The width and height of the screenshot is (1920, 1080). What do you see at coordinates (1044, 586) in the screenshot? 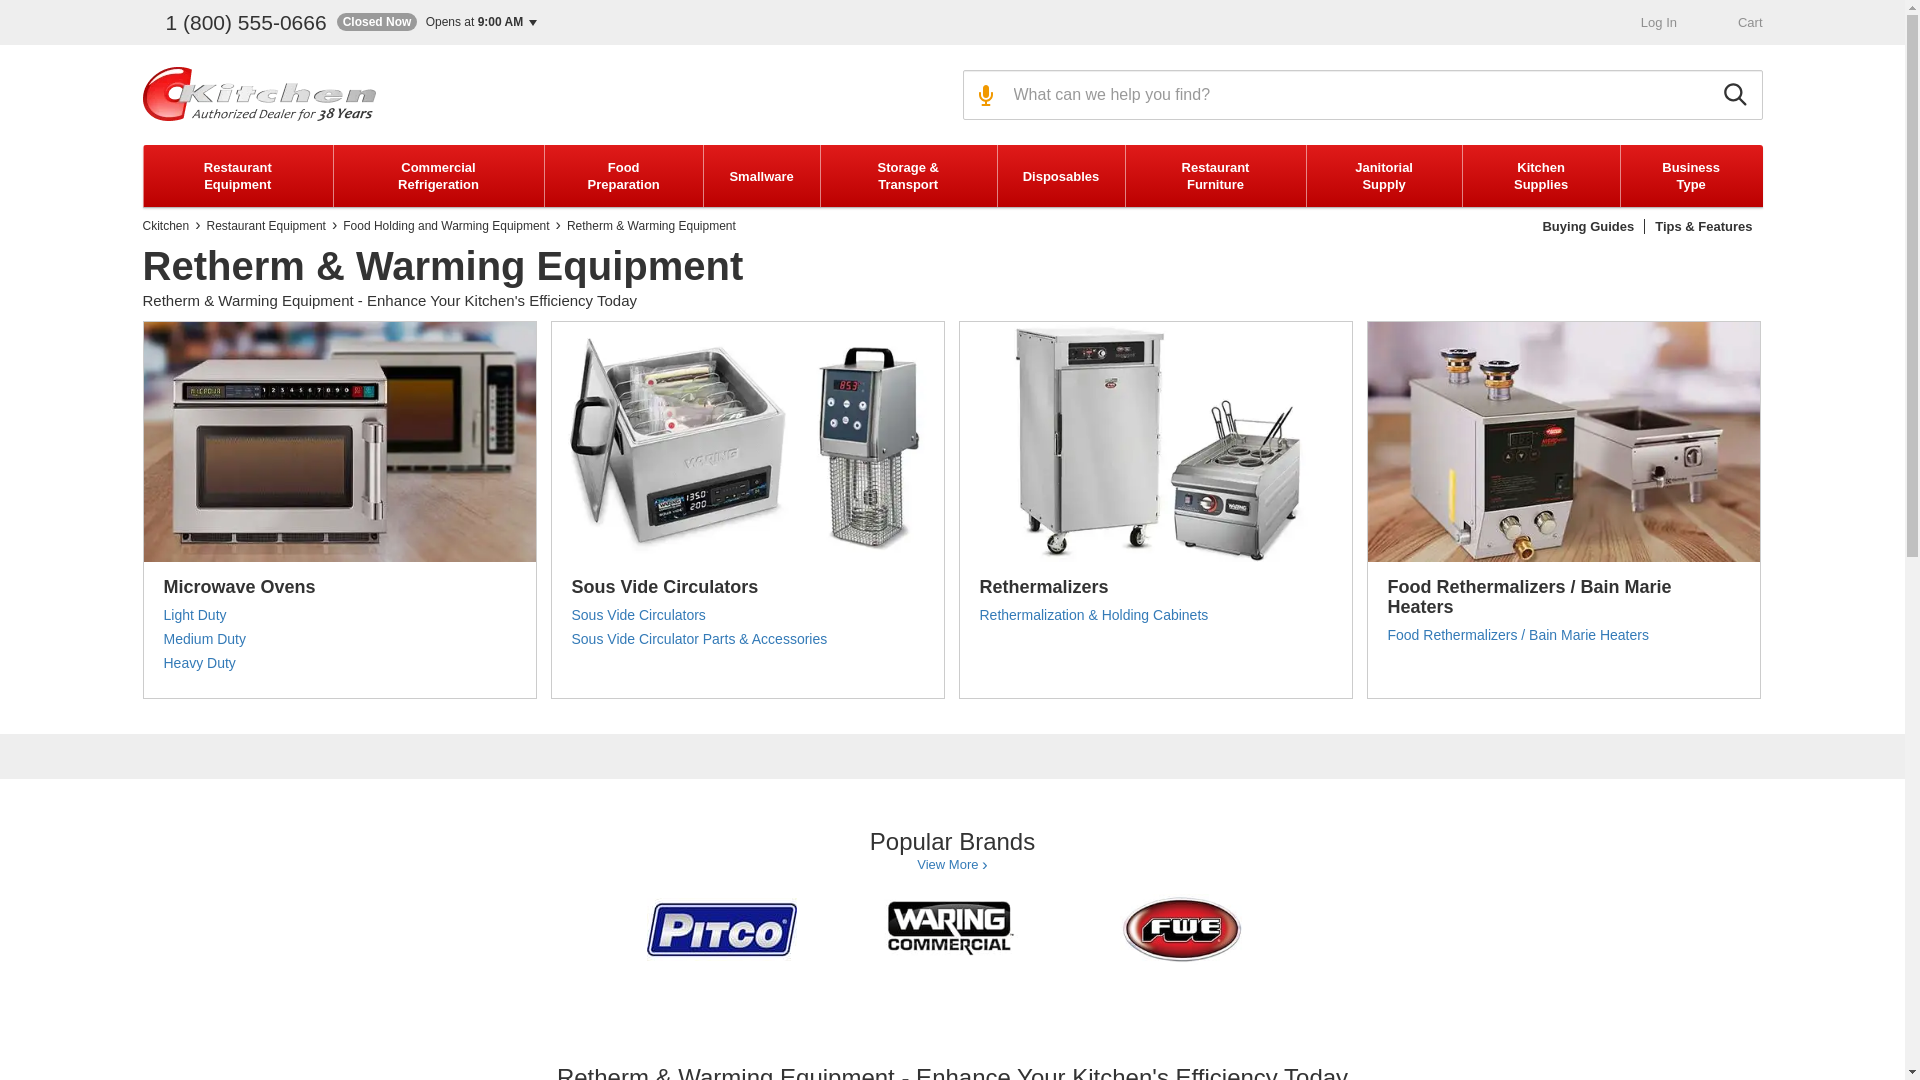
I see `Rethermalizers` at bounding box center [1044, 586].